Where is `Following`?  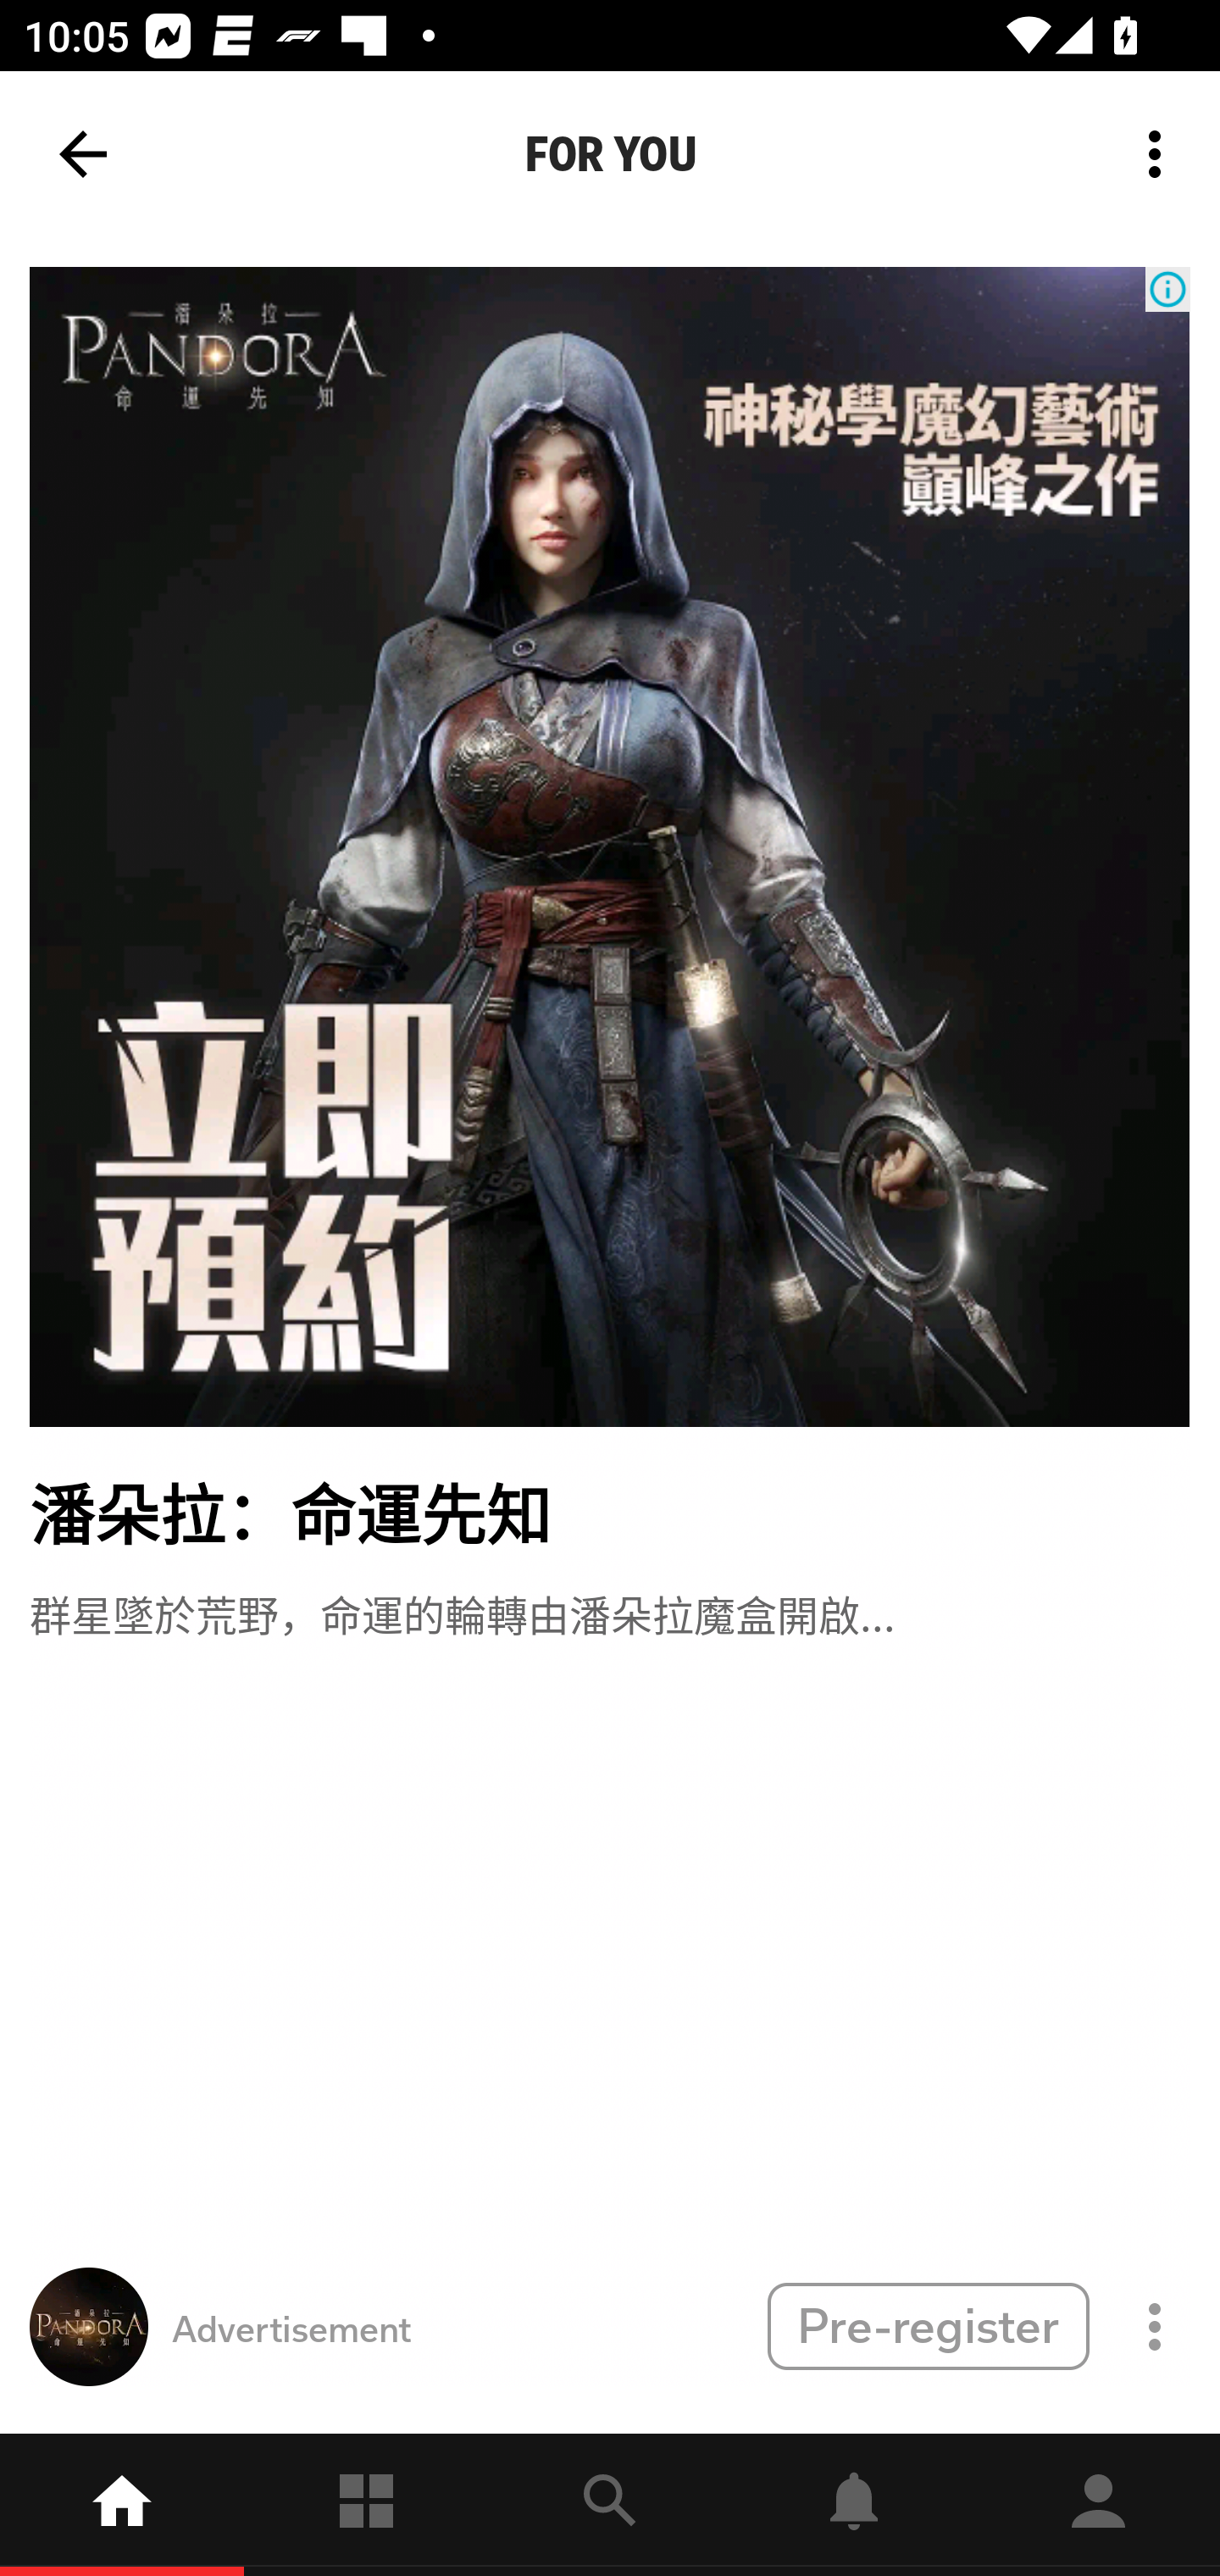
Following is located at coordinates (366, 2505).